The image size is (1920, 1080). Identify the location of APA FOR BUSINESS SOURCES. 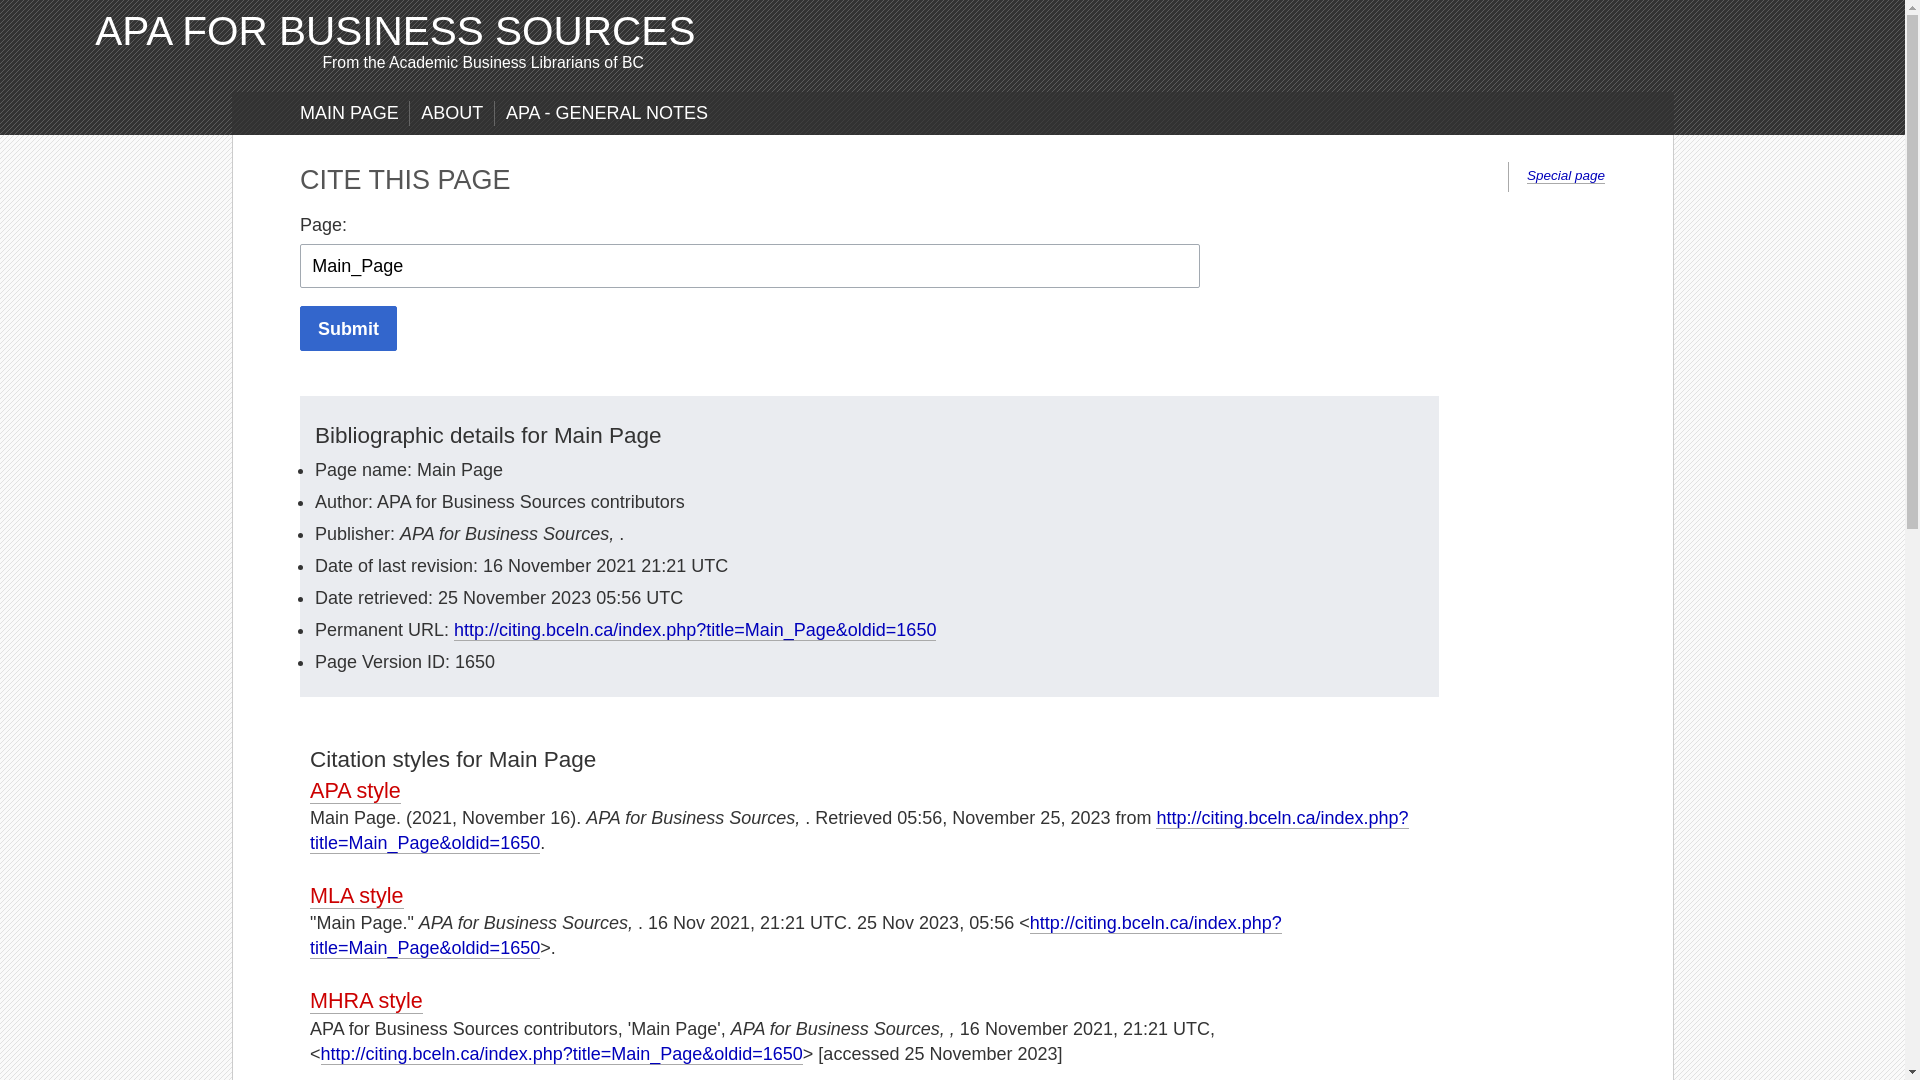
(395, 31).